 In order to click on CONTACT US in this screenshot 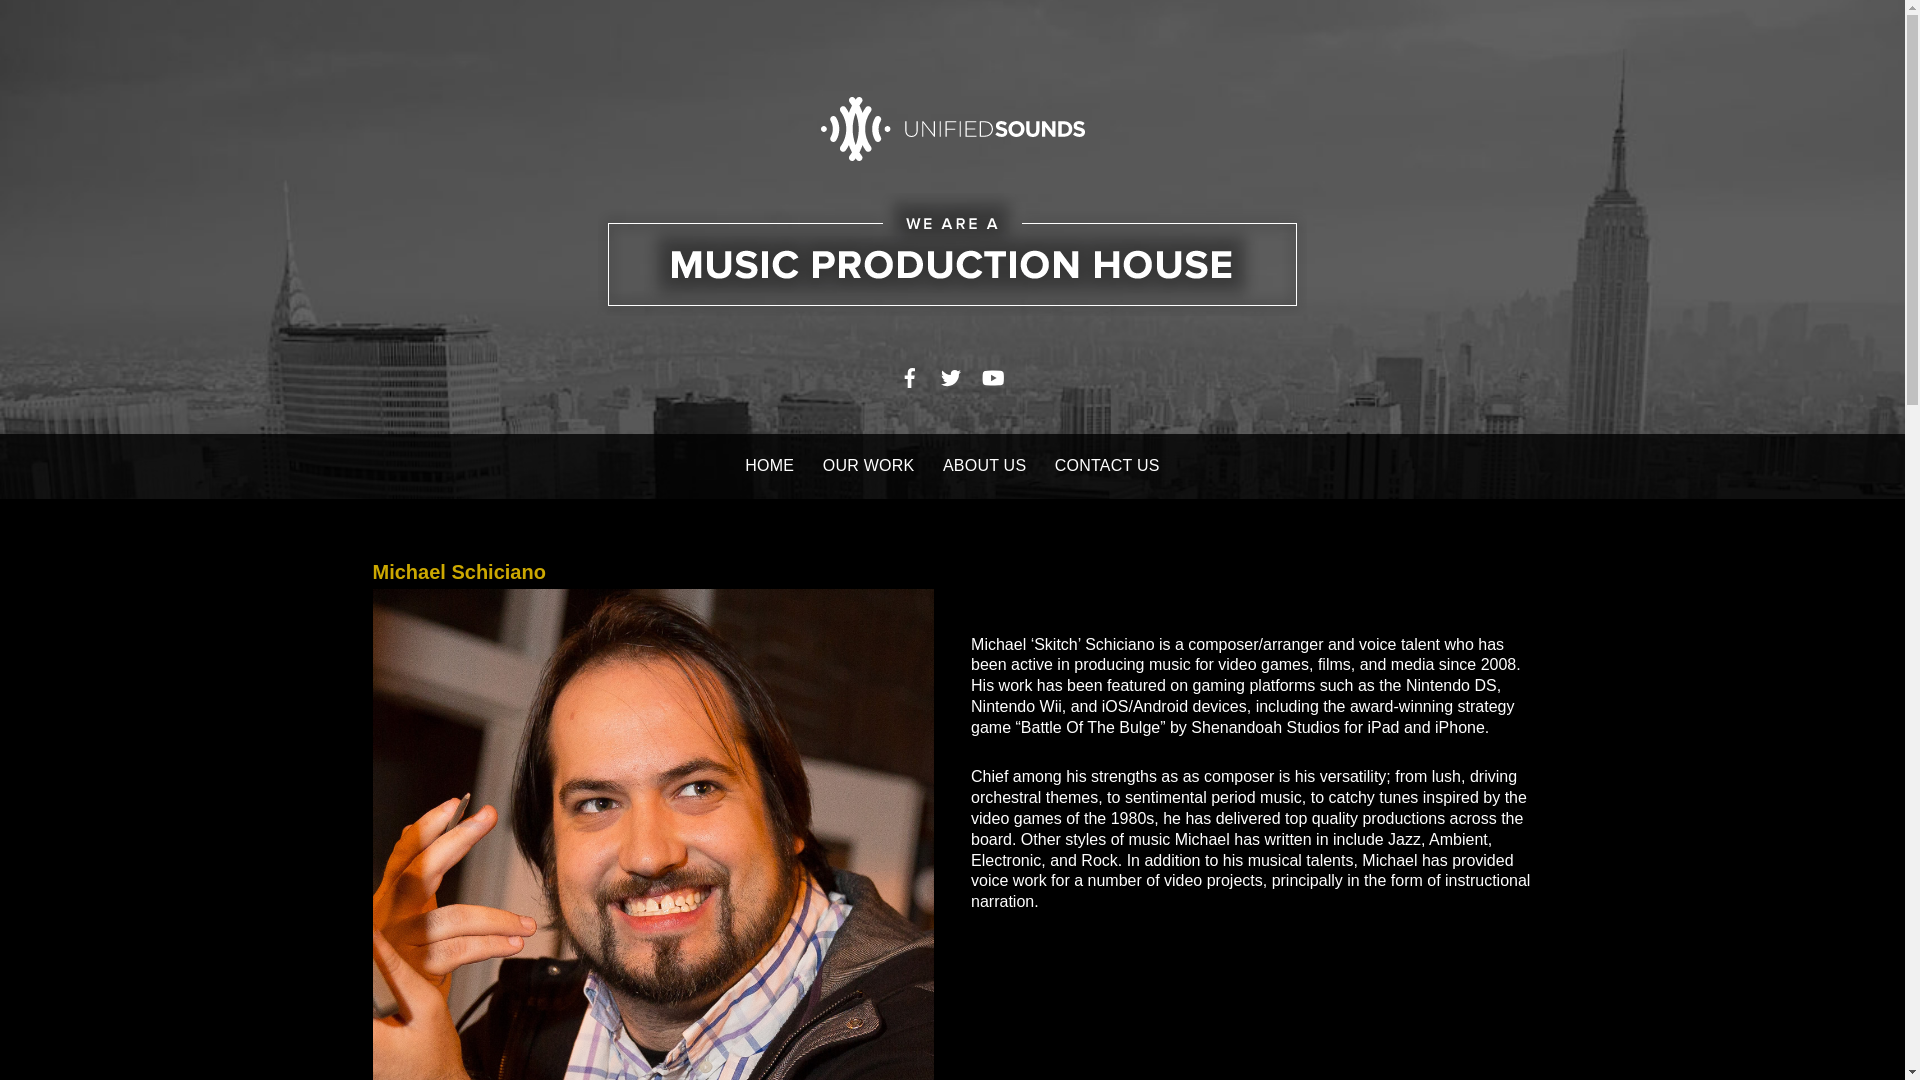, I will do `click(1106, 466)`.